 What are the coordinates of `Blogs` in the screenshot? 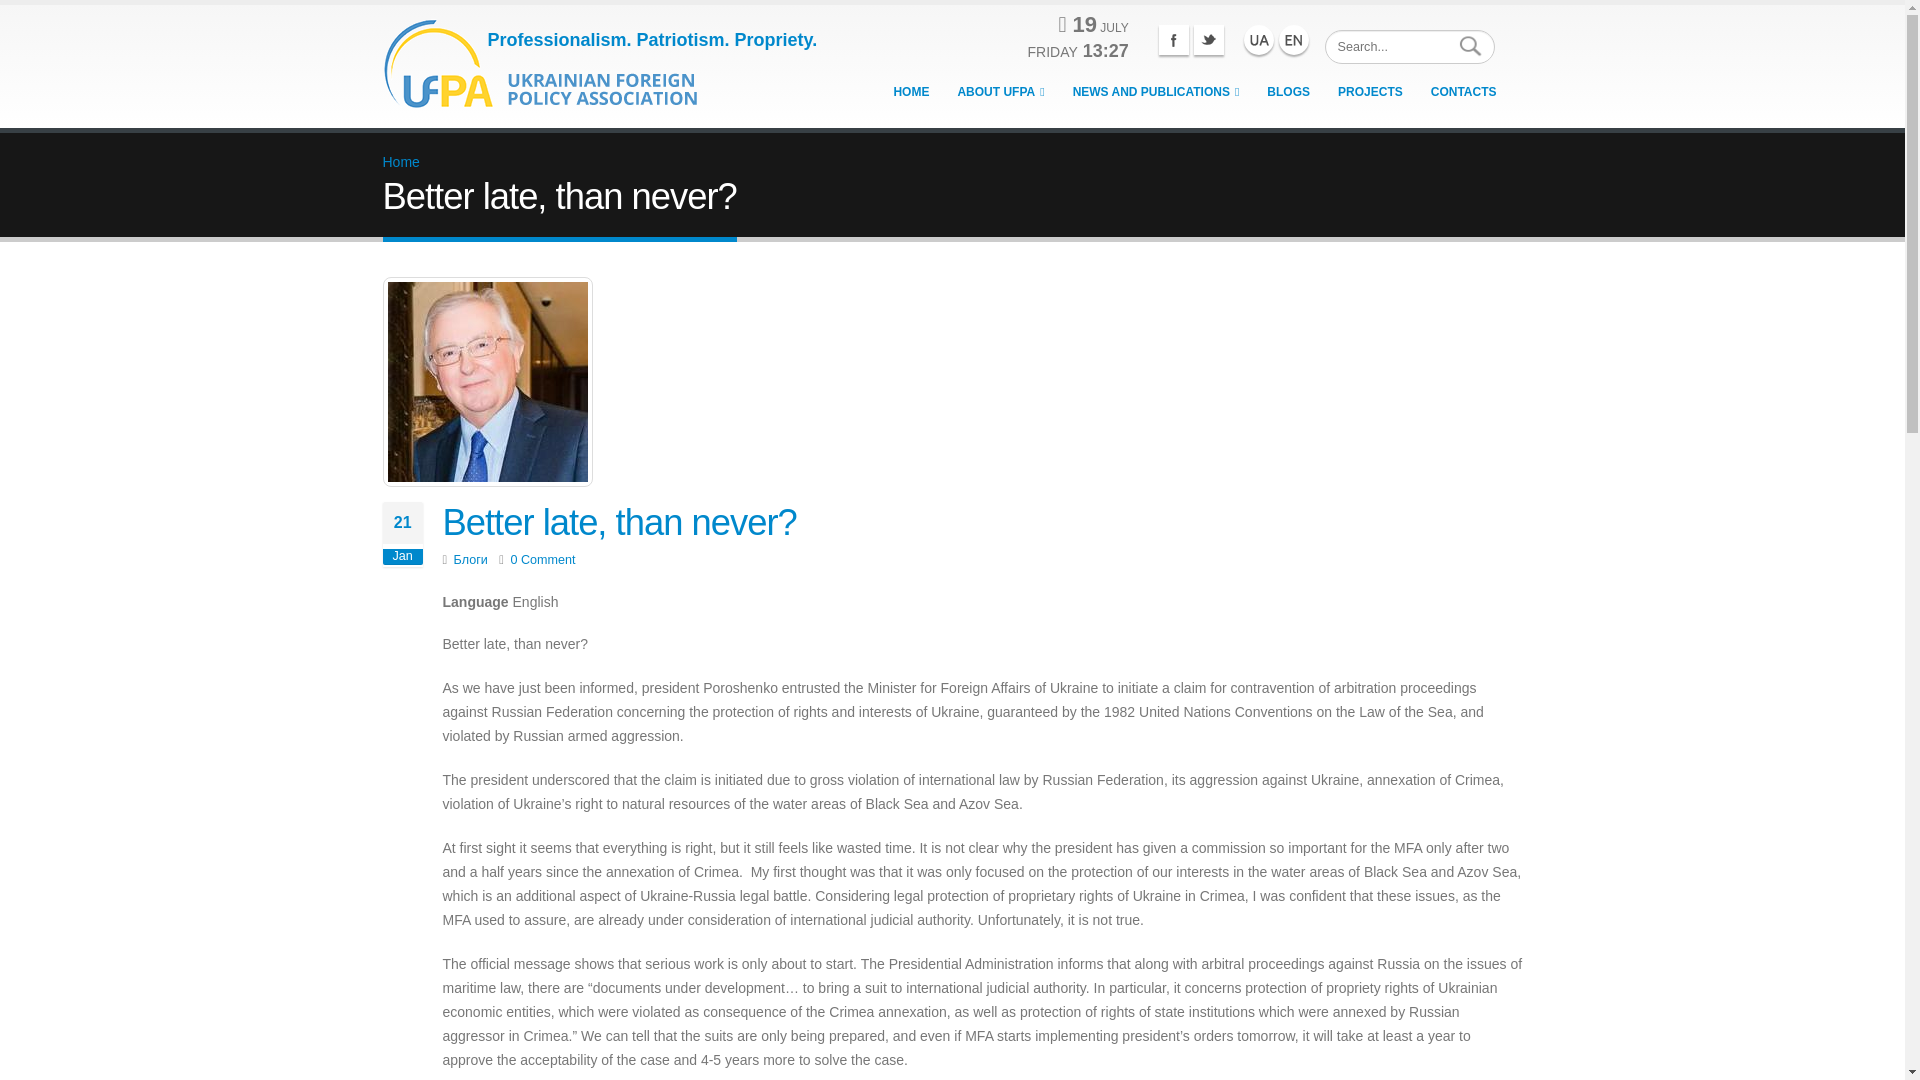 It's located at (1288, 92).